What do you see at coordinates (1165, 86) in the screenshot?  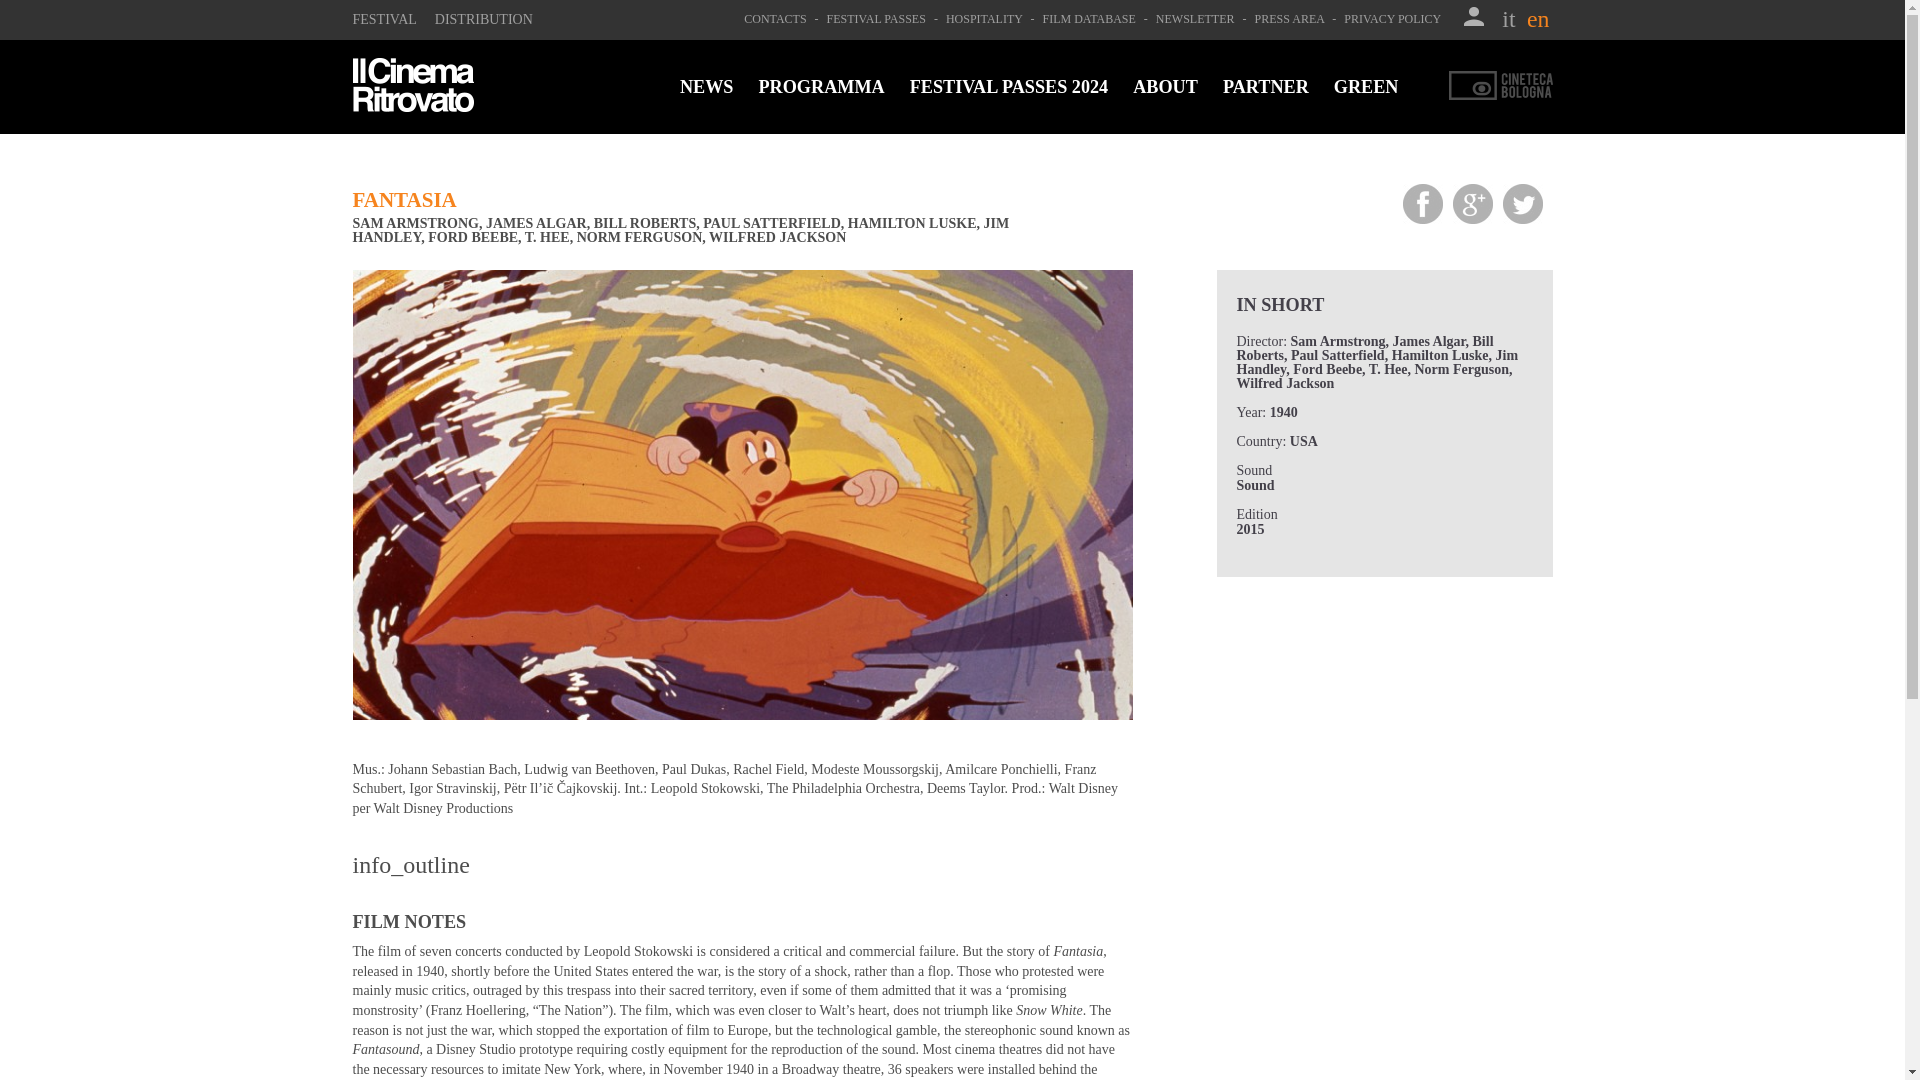 I see `ABOUT` at bounding box center [1165, 86].